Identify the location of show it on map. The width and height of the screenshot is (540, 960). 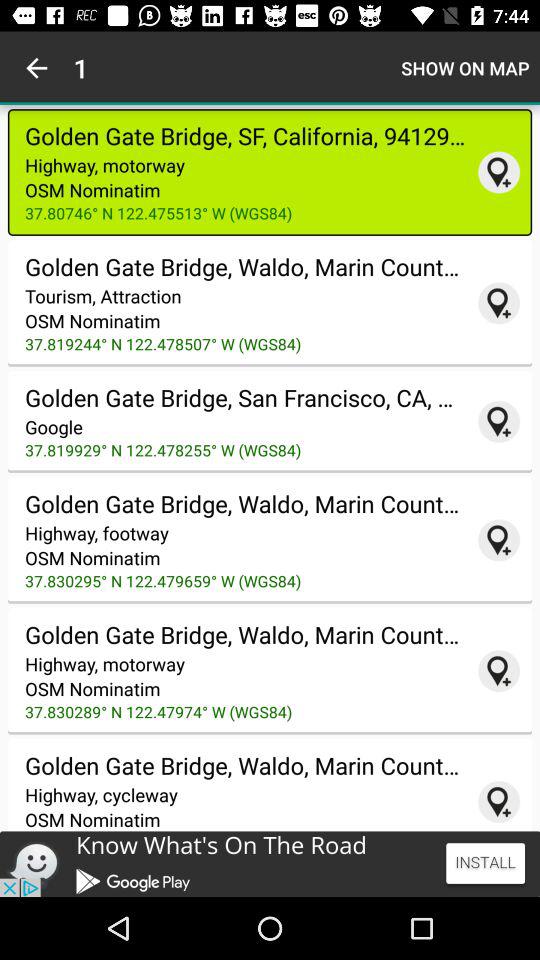
(499, 421).